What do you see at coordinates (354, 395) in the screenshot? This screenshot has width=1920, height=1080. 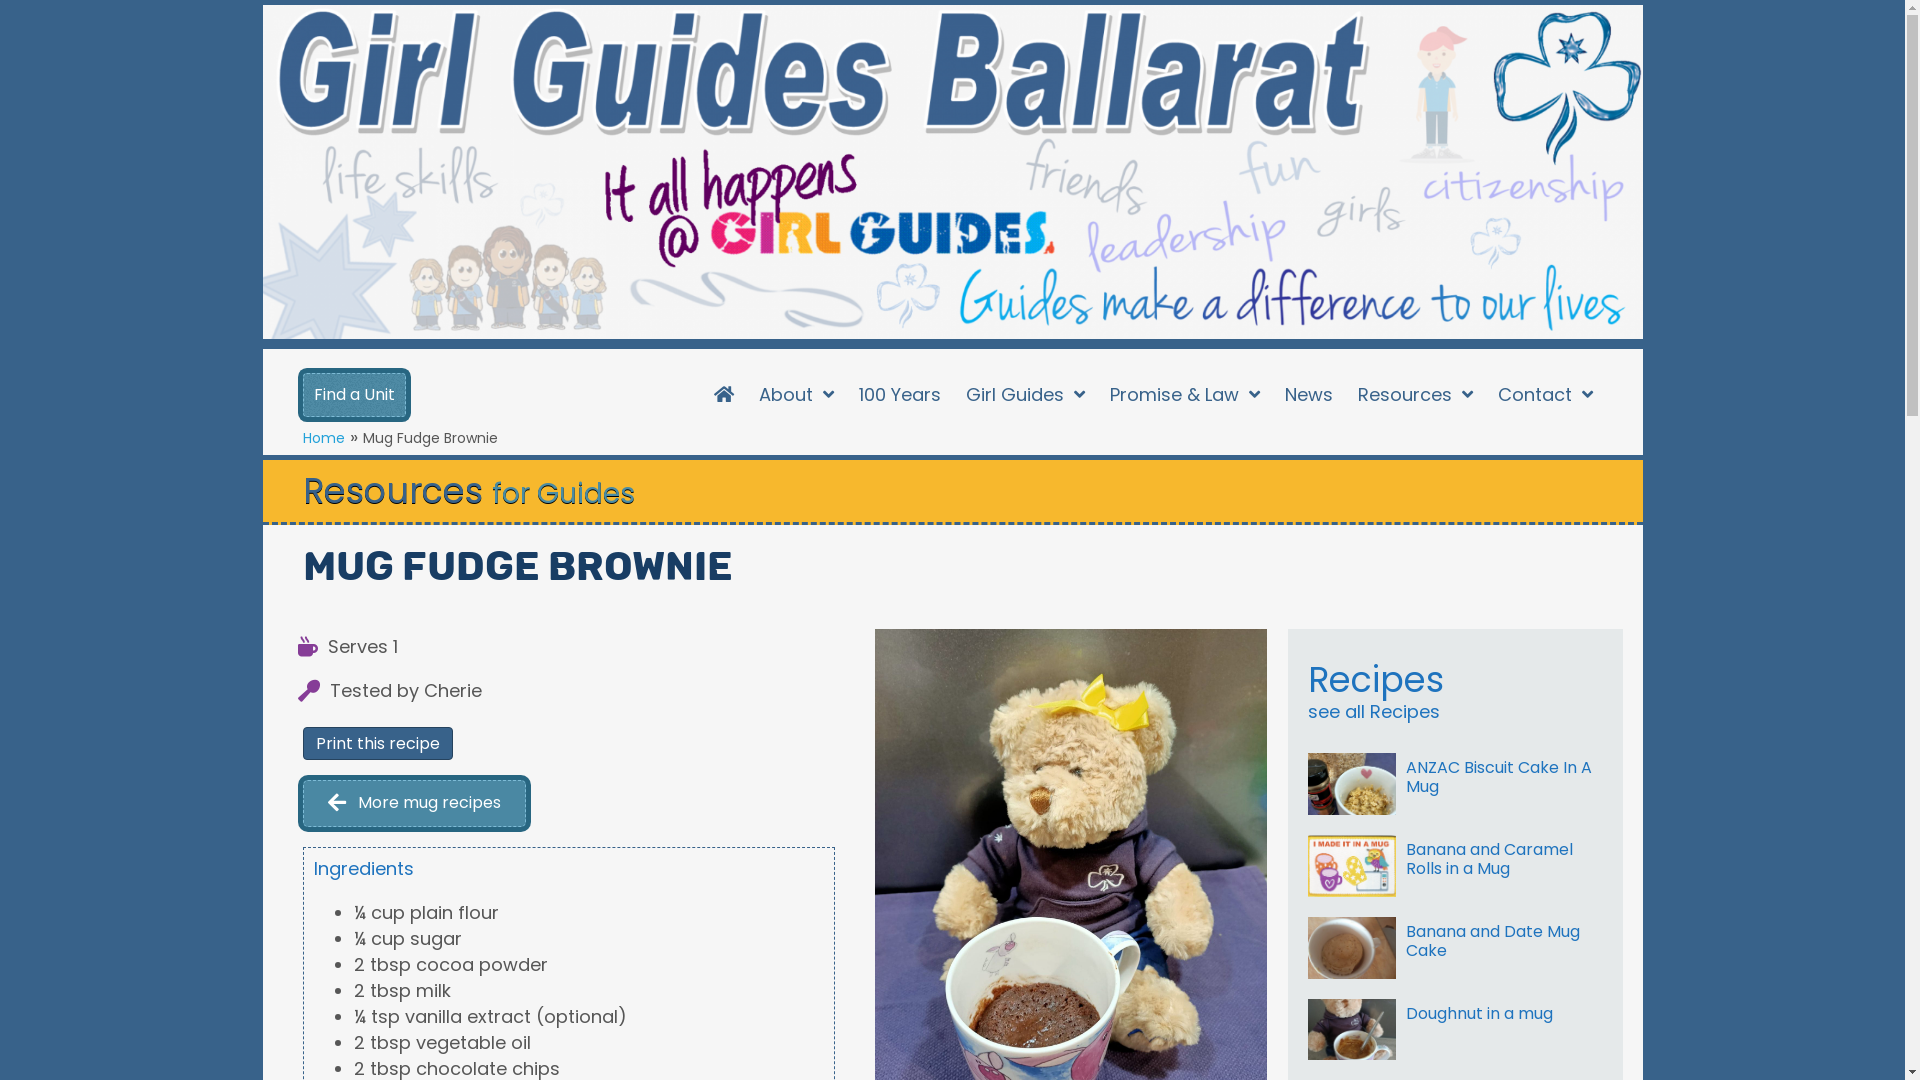 I see `Find a Unit` at bounding box center [354, 395].